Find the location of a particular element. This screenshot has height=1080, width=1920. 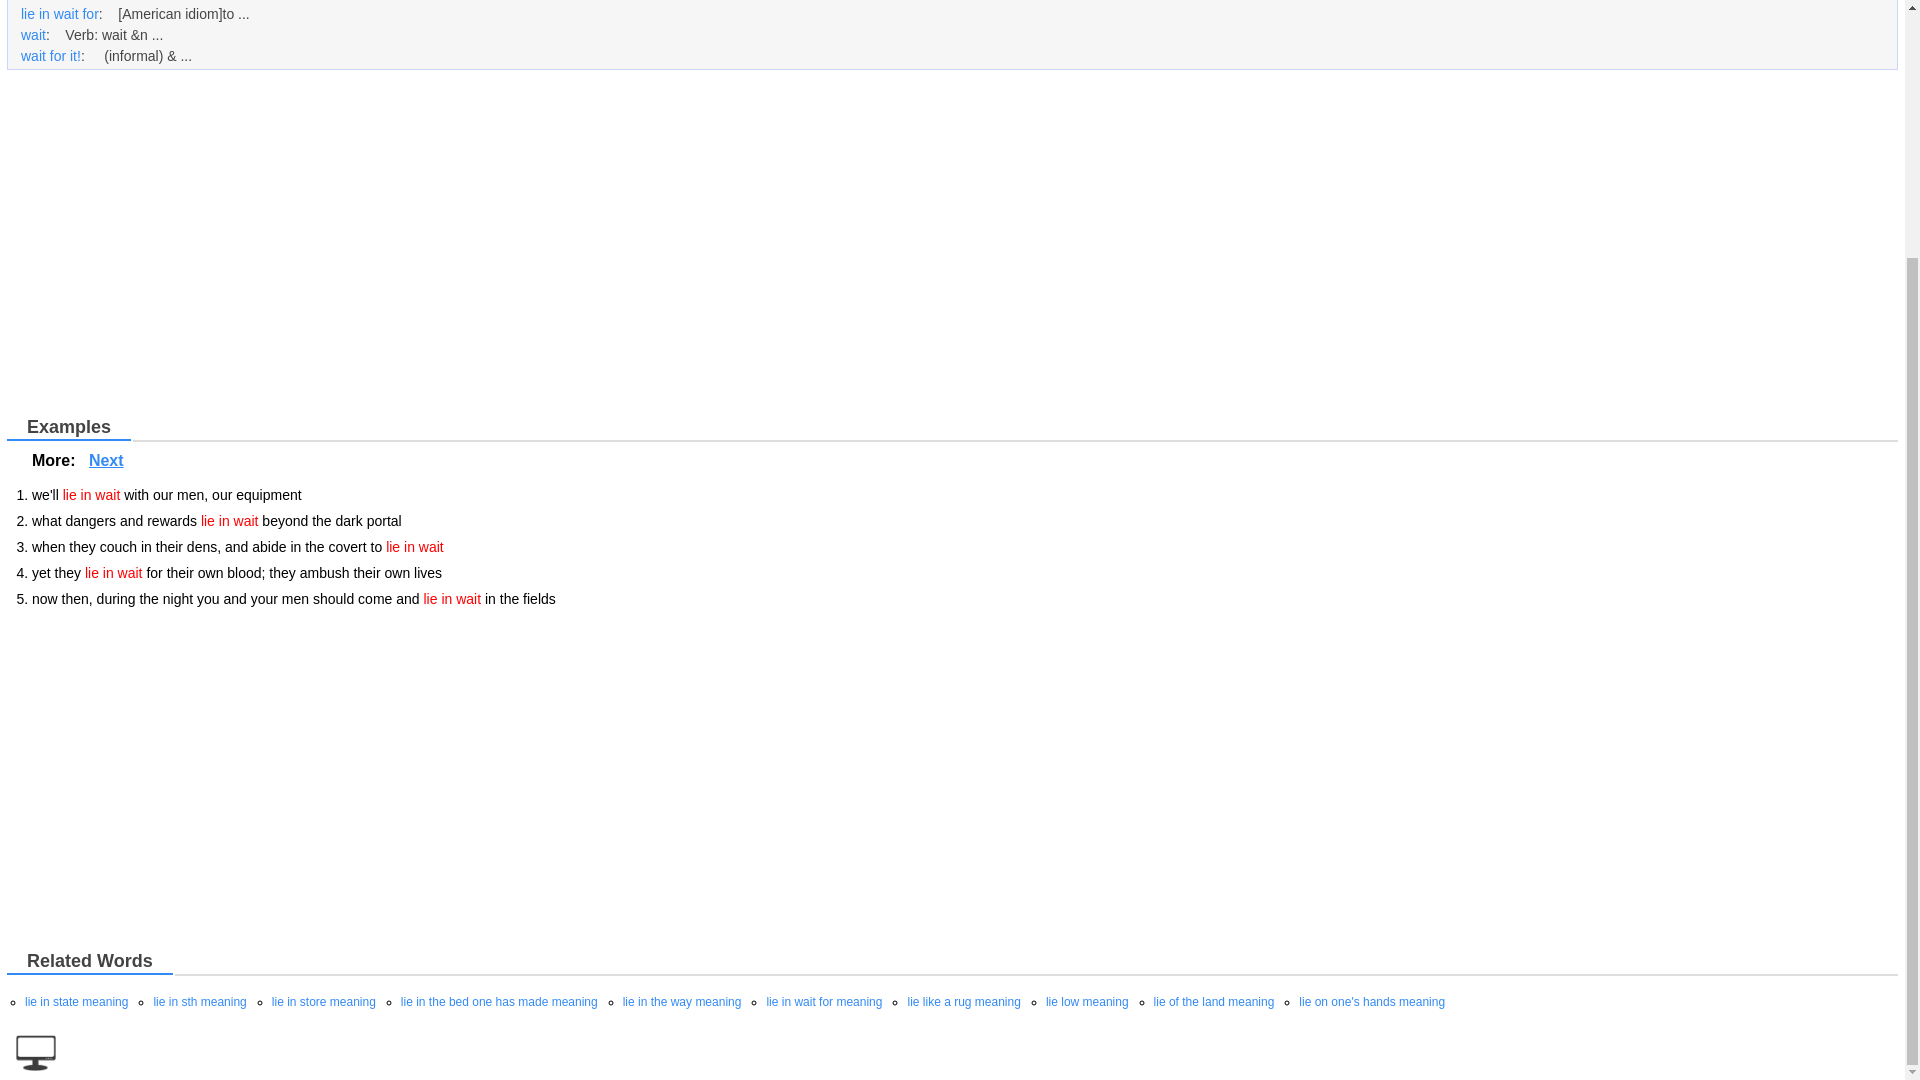

wait in Chinese is located at coordinates (34, 35).